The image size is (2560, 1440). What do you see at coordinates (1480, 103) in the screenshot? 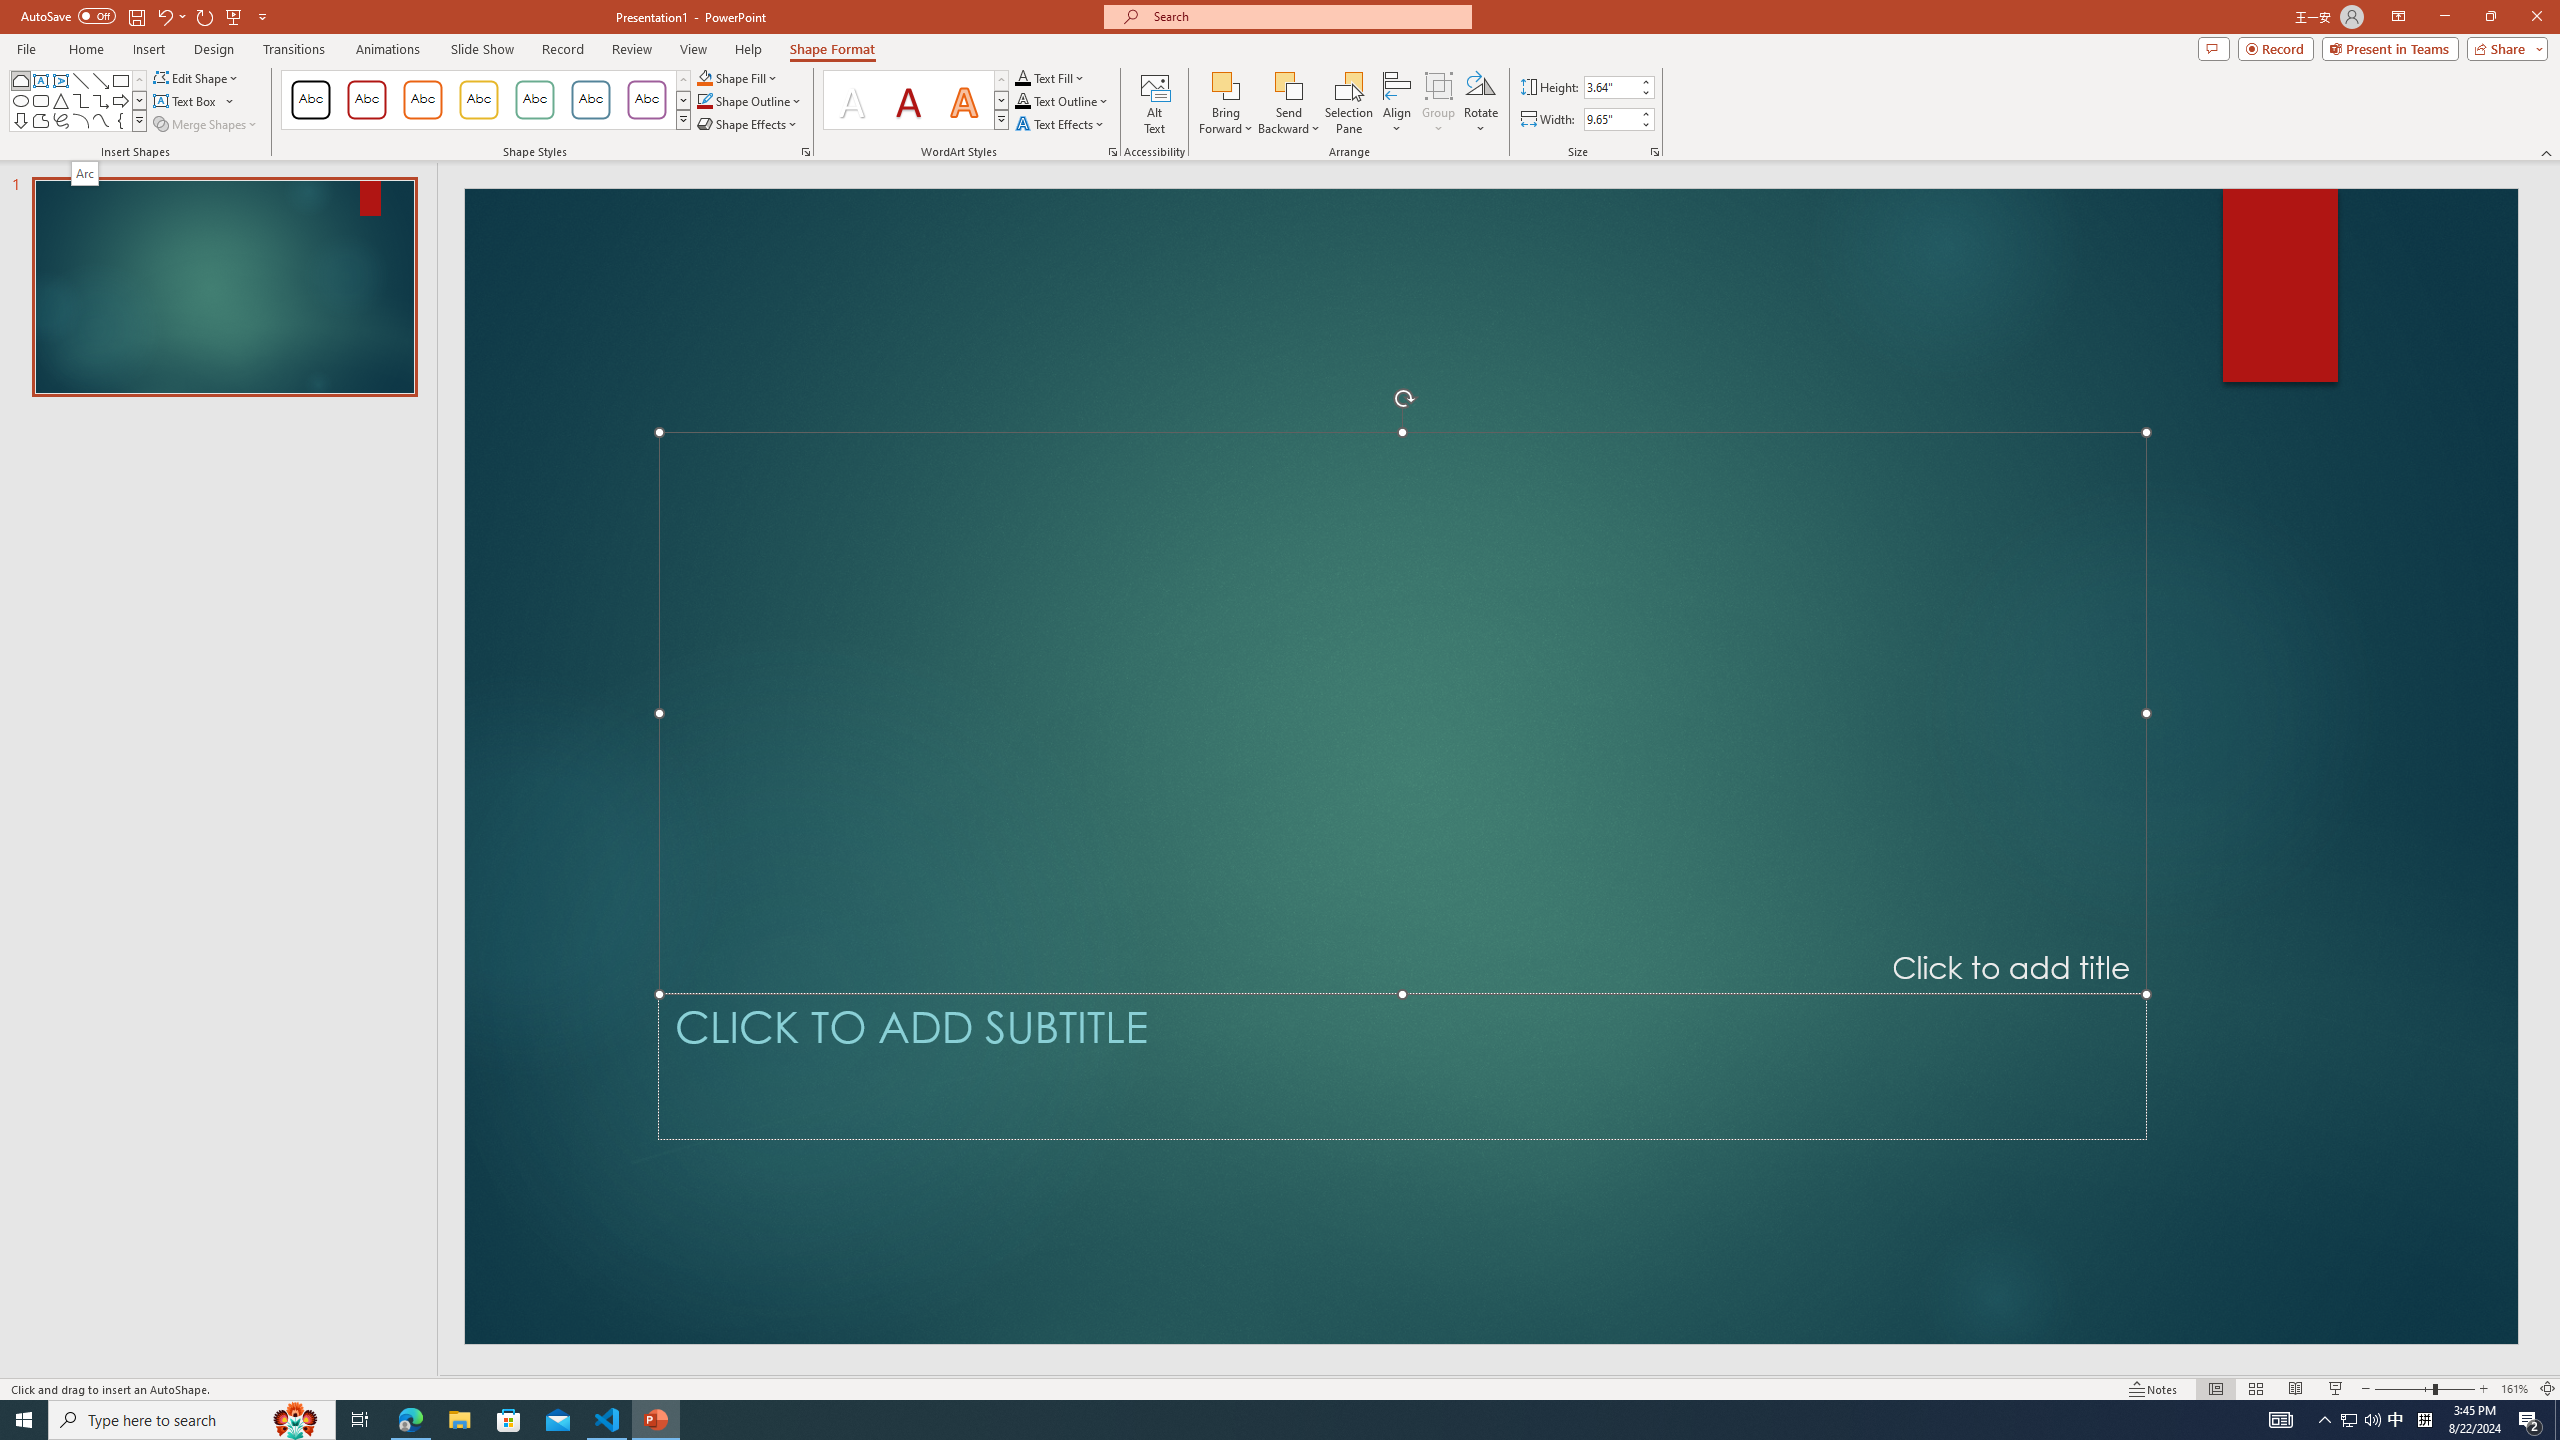
I see `Rotate` at bounding box center [1480, 103].